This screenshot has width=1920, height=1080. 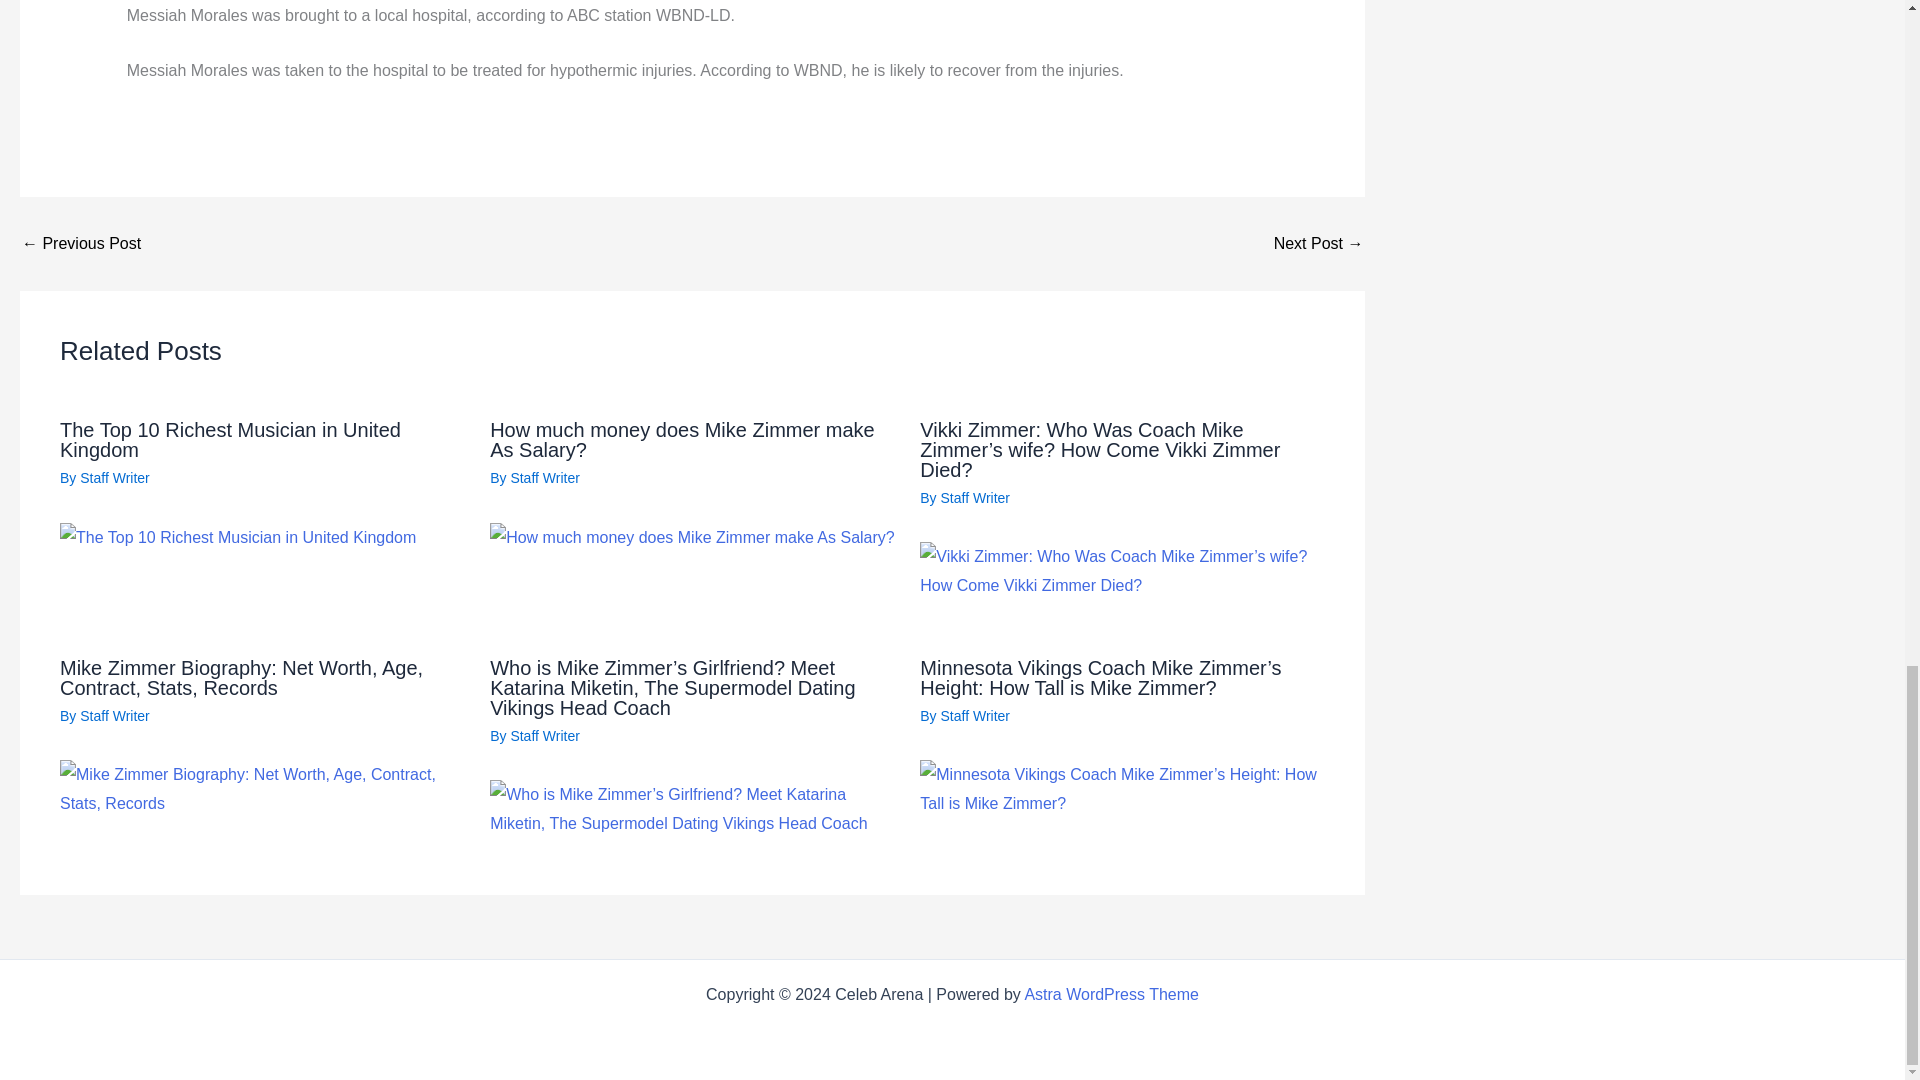 I want to click on View all posts by Staff Writer, so click(x=976, y=716).